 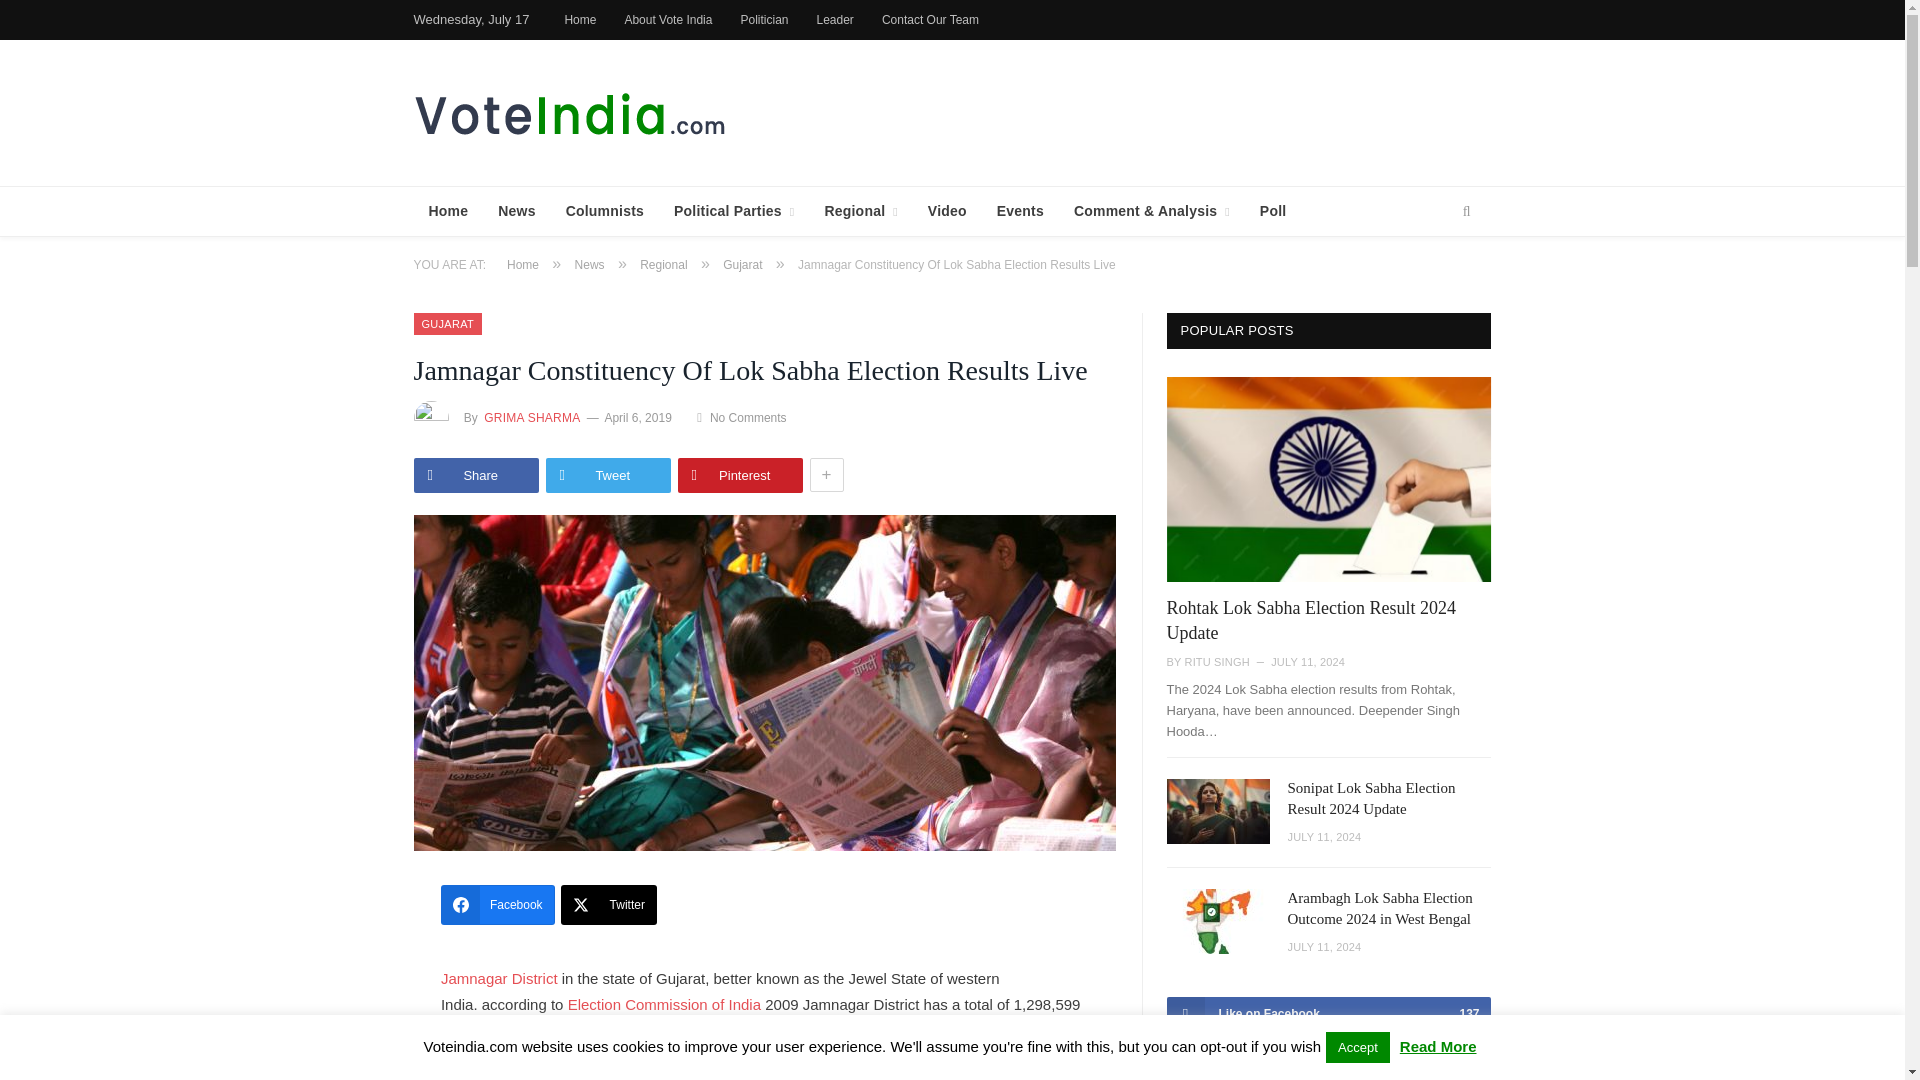 I want to click on News, so click(x=516, y=211).